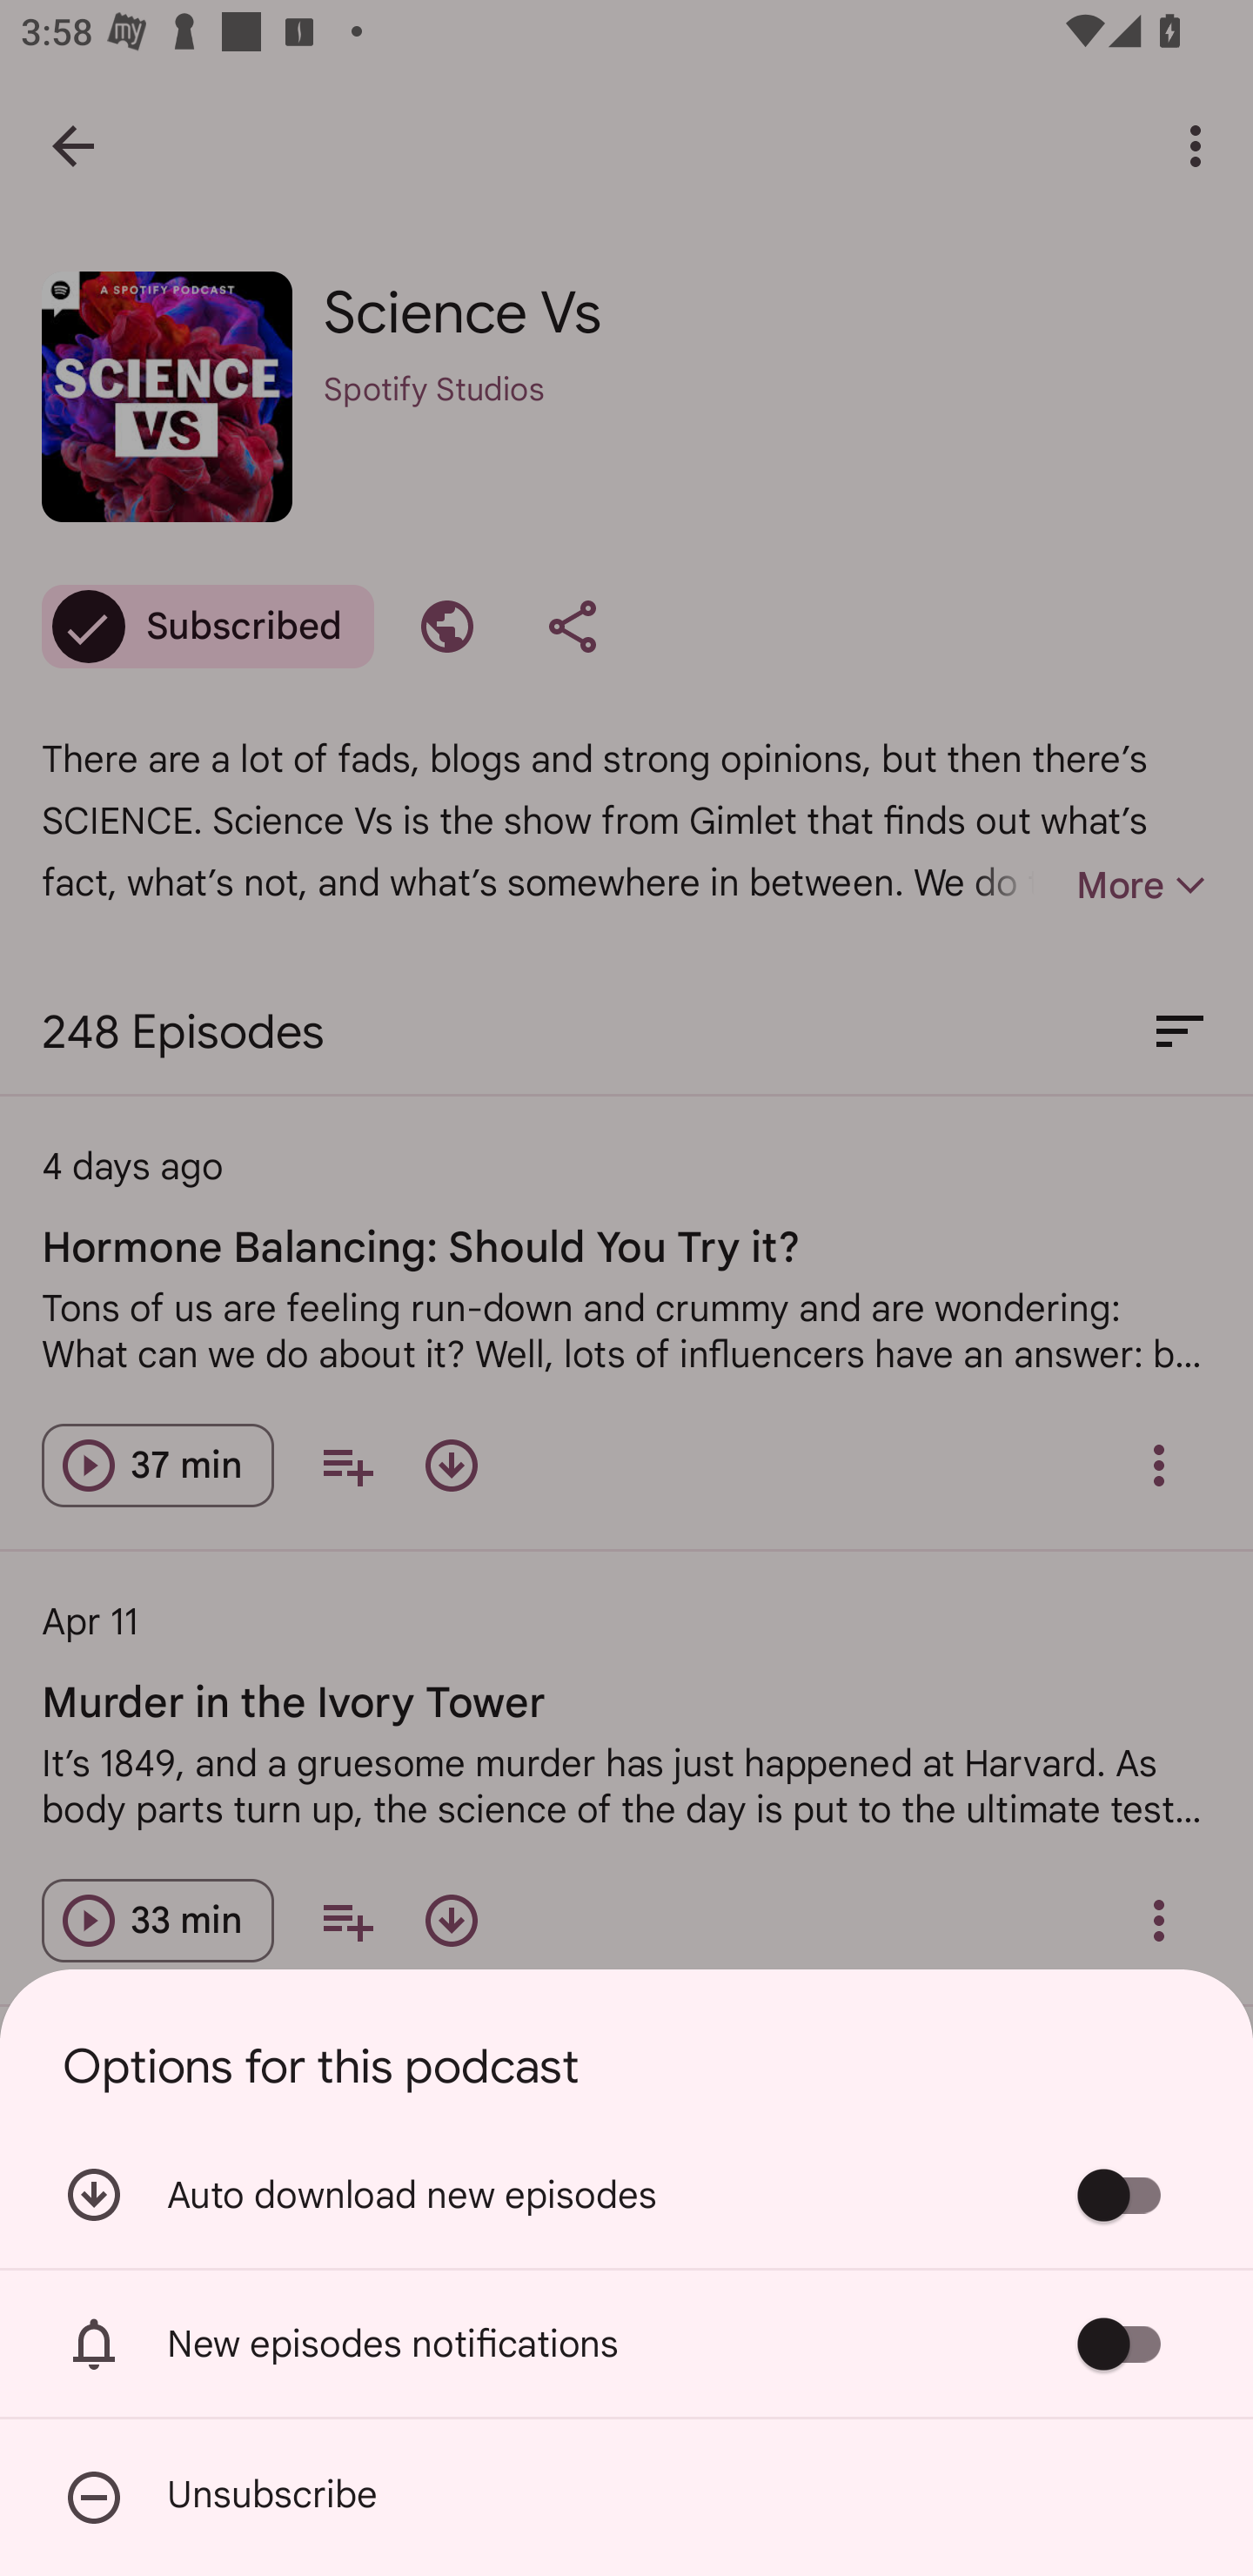 Image resolution: width=1253 pixels, height=2576 pixels. I want to click on Unsubscribe, so click(626, 2498).